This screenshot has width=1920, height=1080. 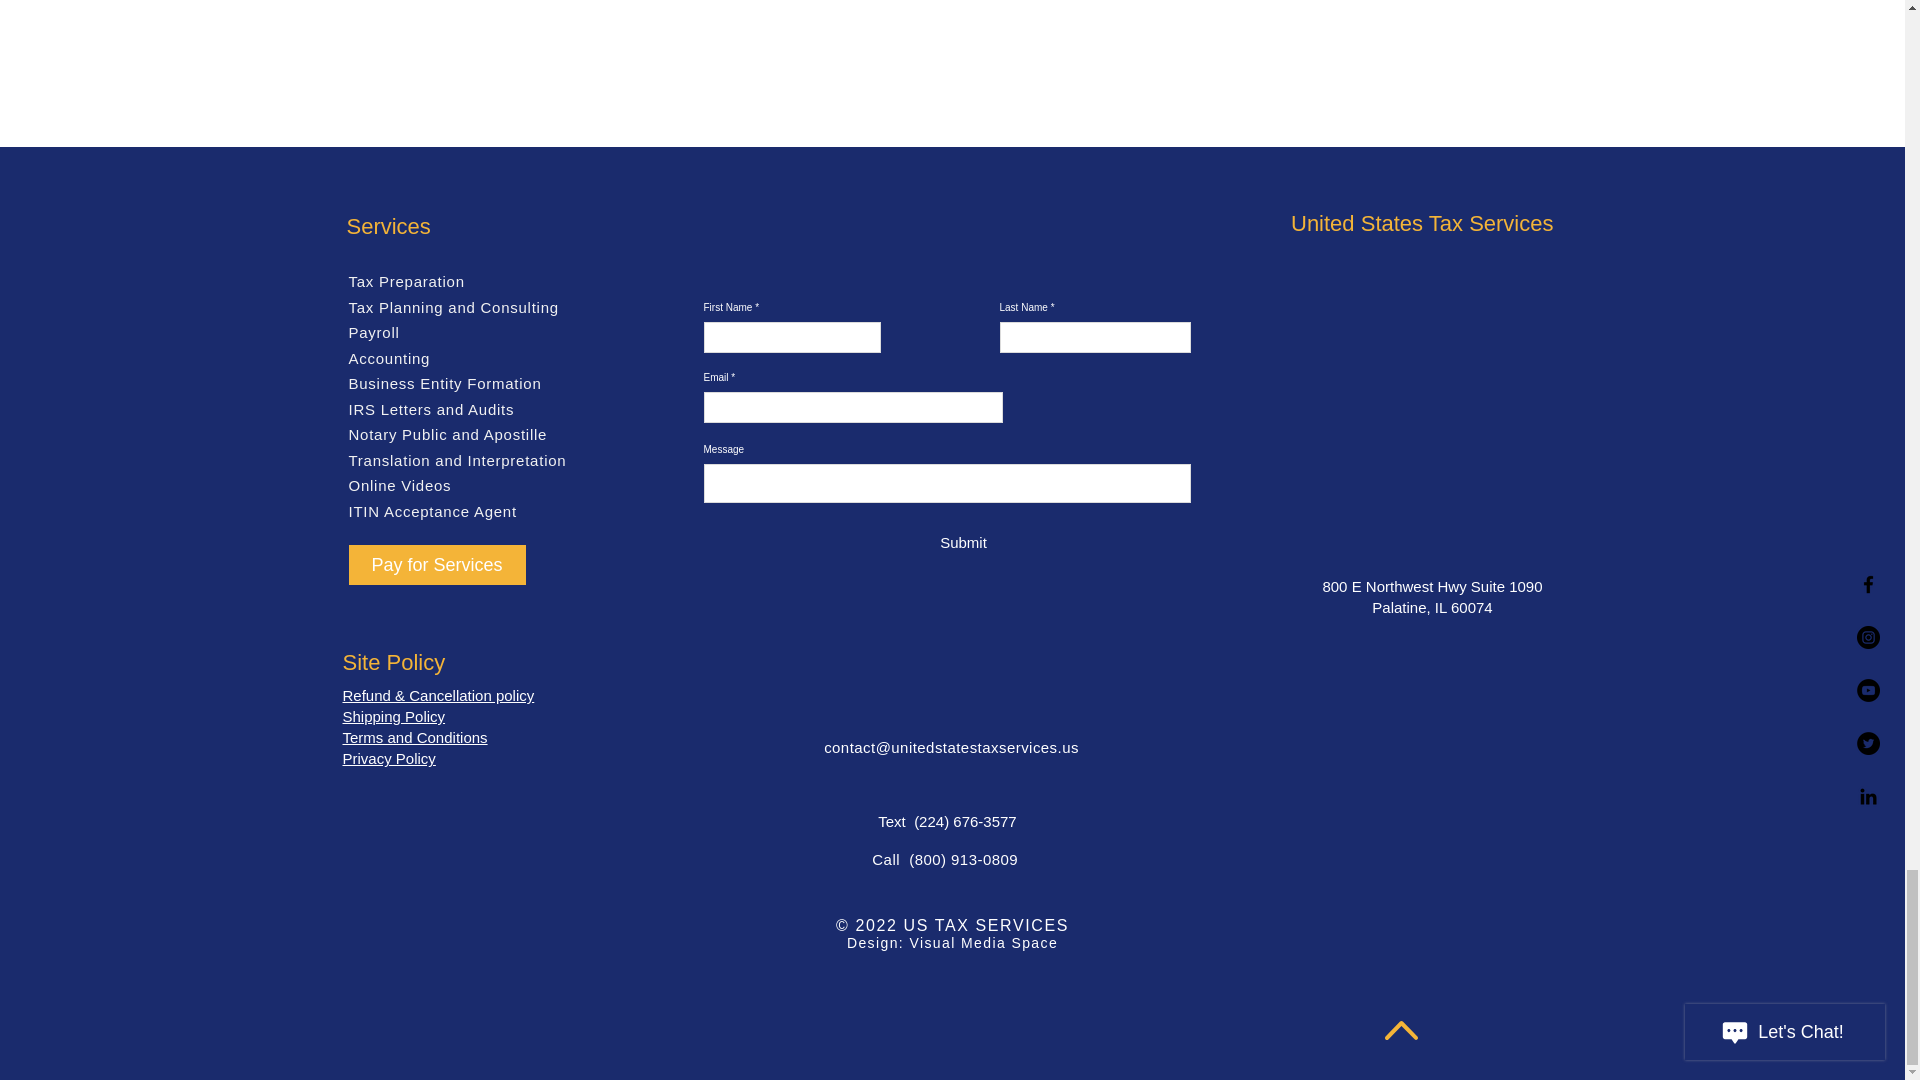 I want to click on Tax Planning and Consulting, so click(x=452, y=308).